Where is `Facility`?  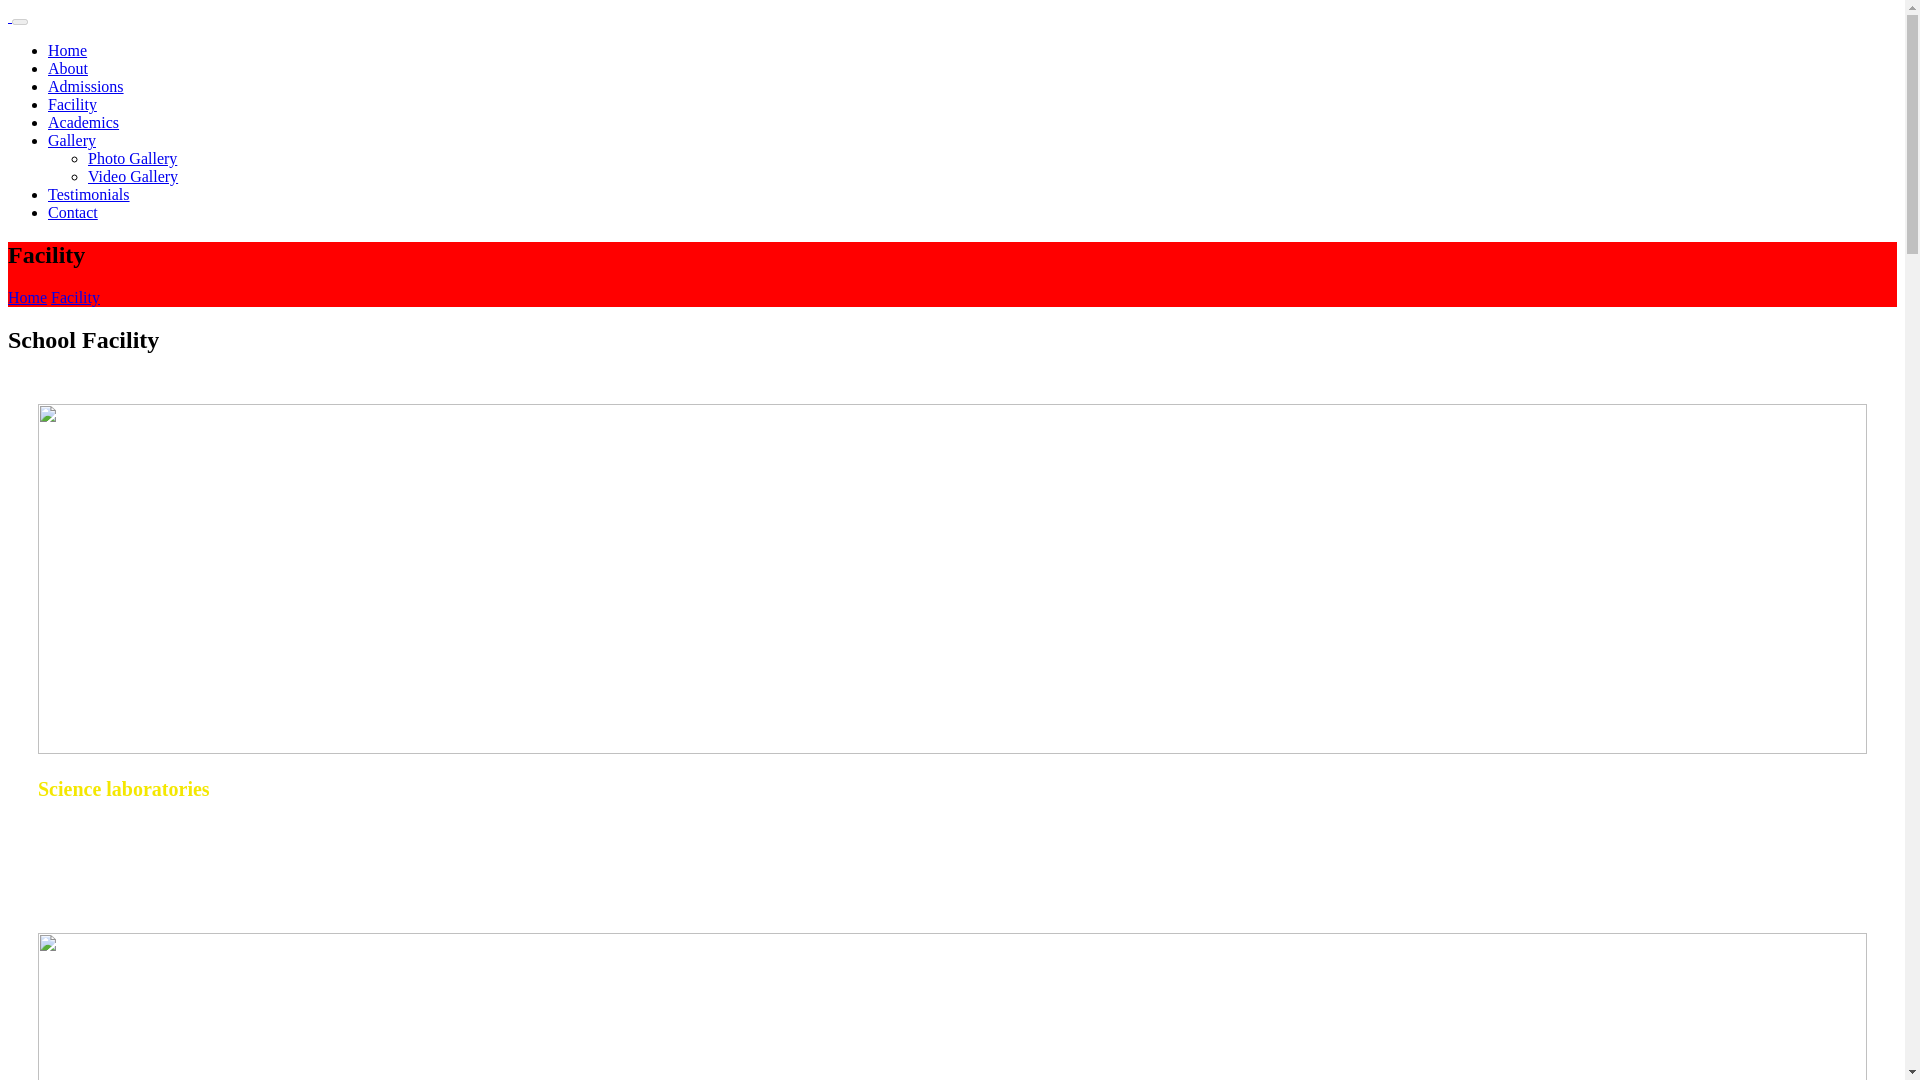
Facility is located at coordinates (75, 297).